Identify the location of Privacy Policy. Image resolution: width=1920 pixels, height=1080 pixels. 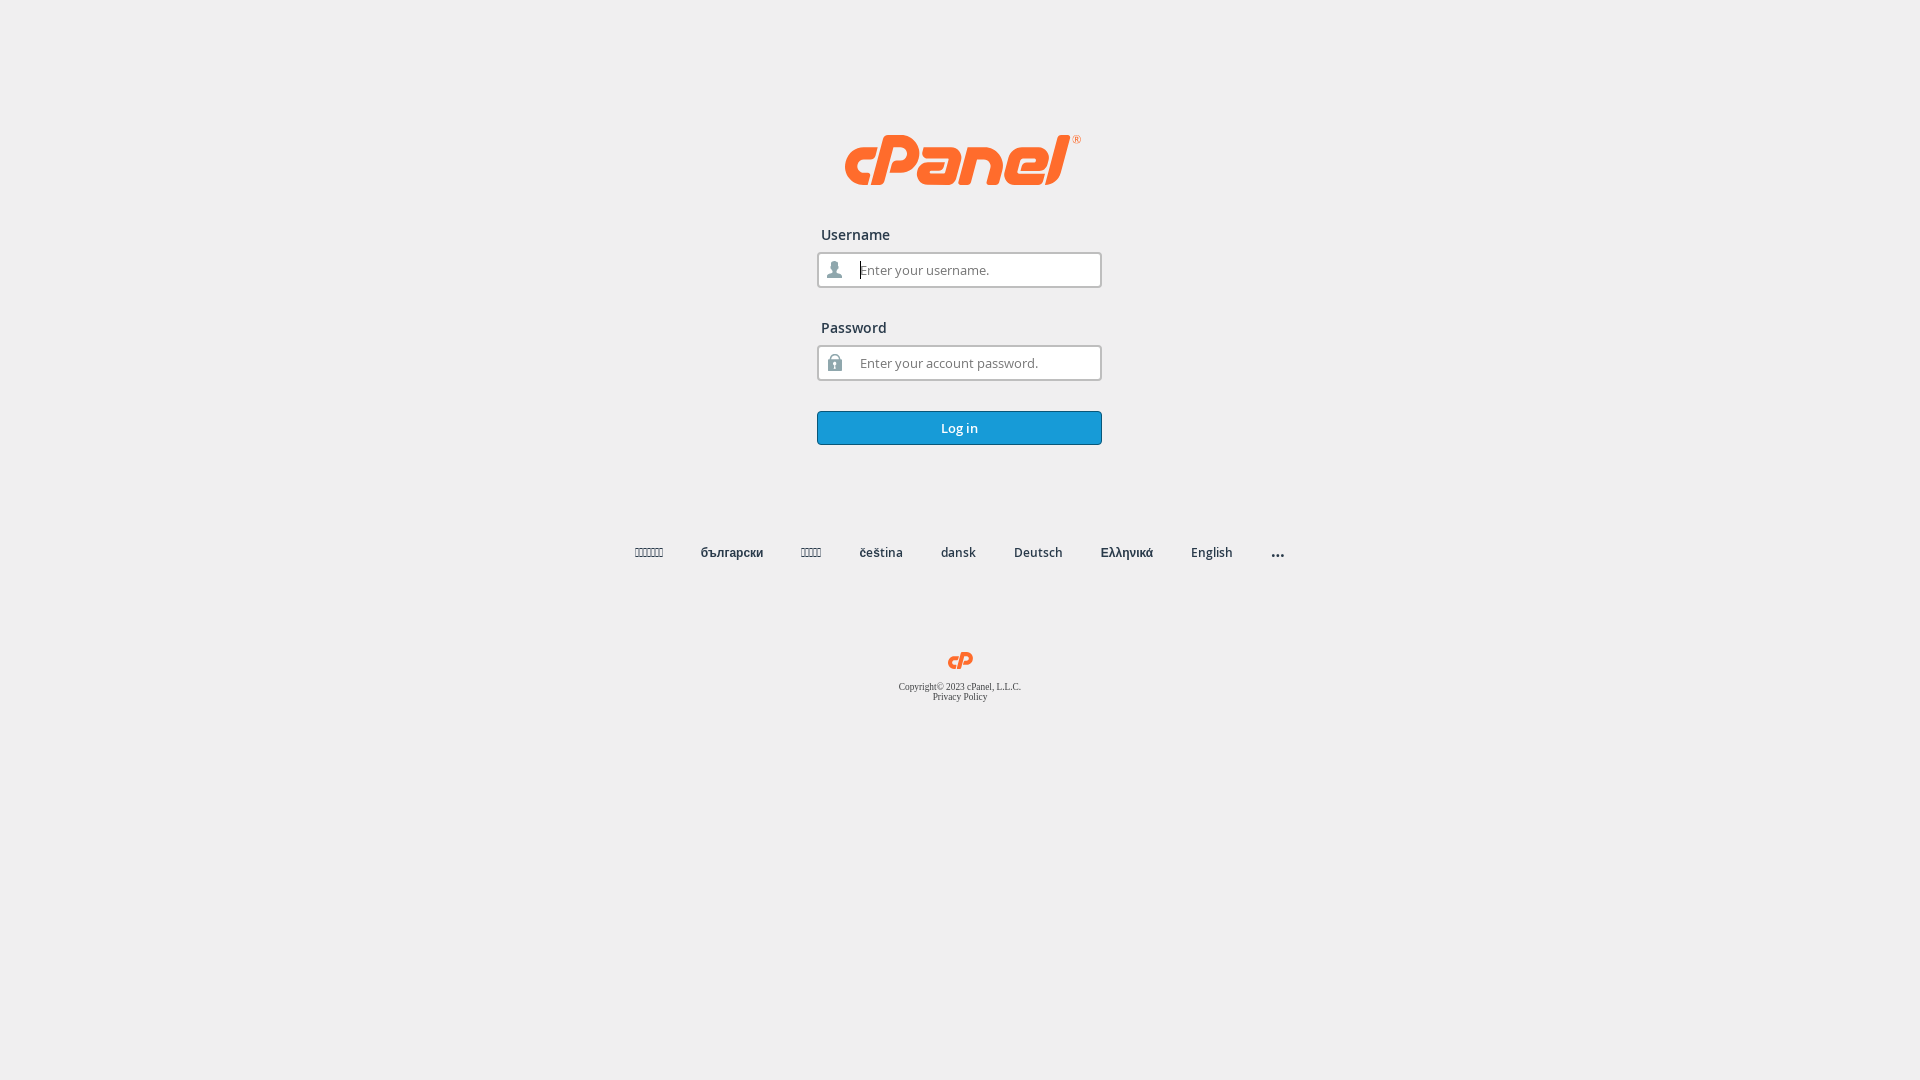
(960, 697).